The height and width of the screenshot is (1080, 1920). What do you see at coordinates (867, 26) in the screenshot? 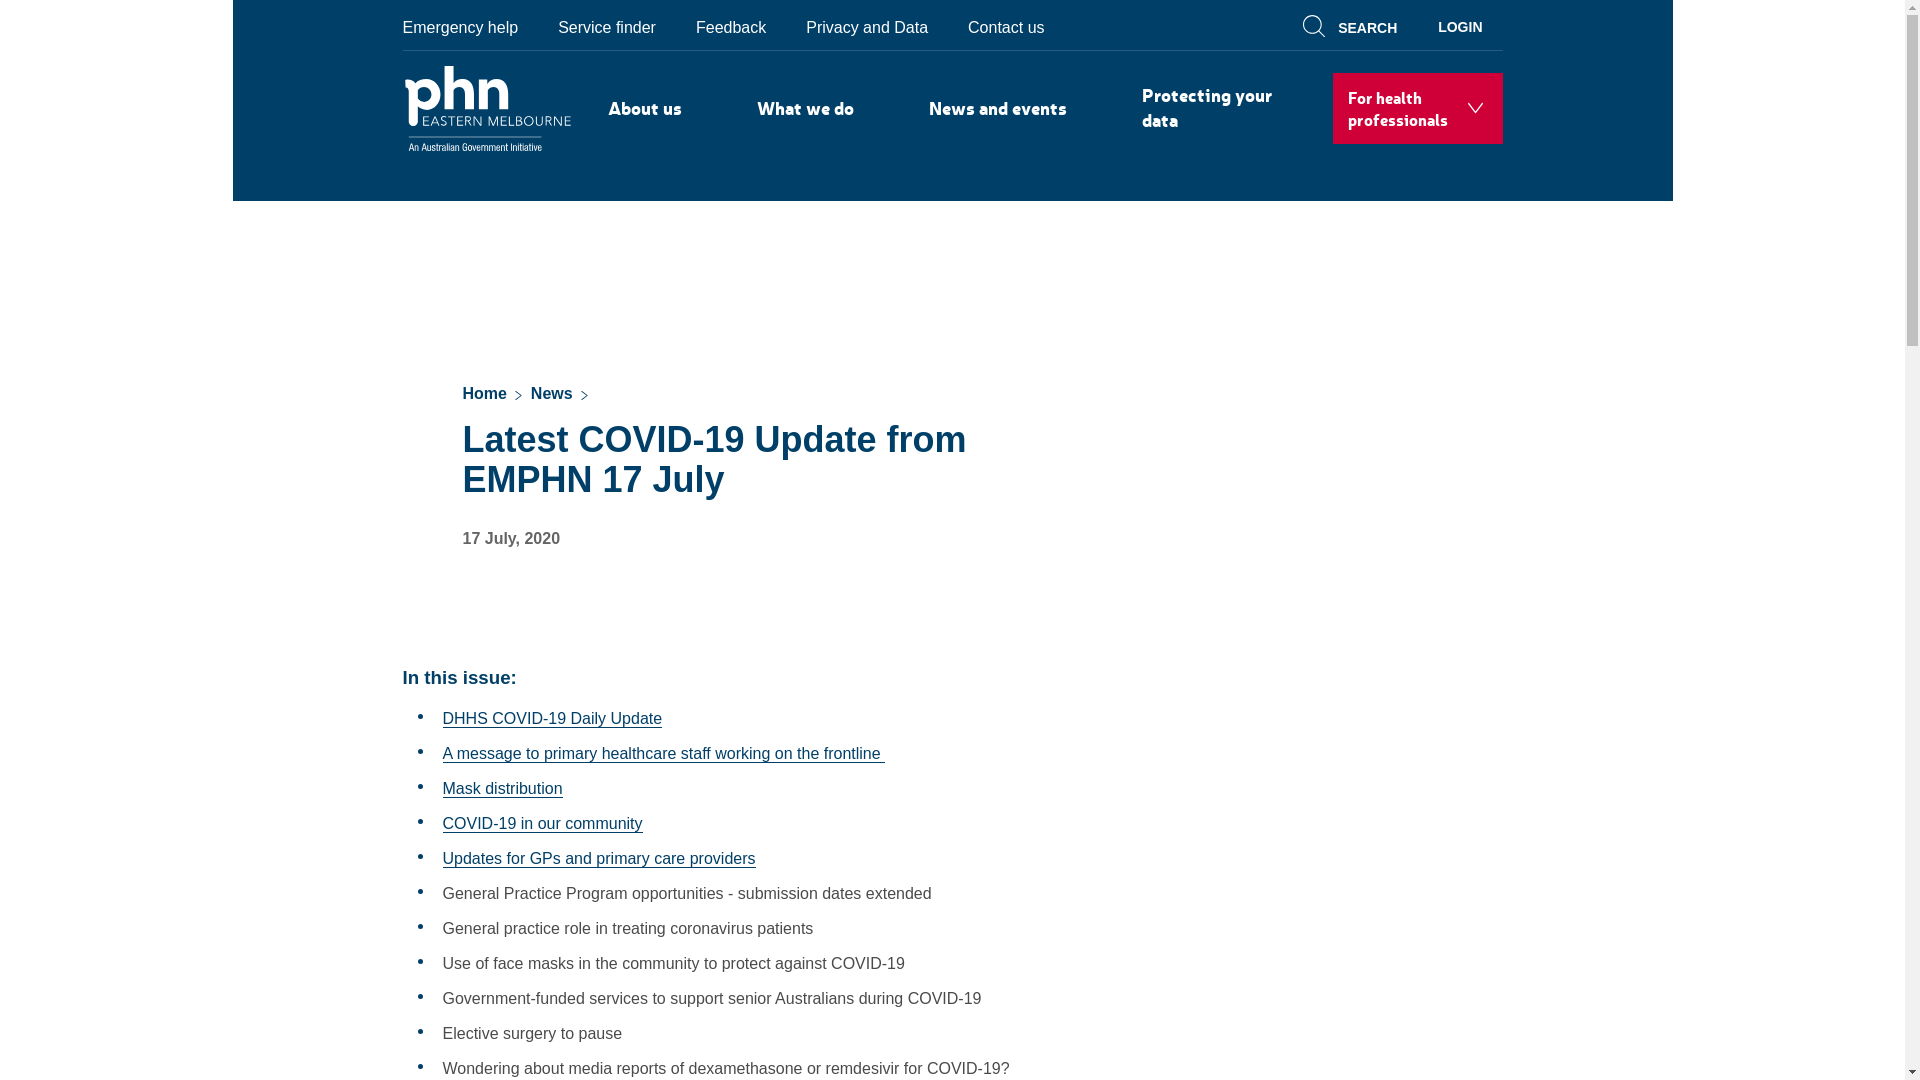
I see `Privacy and Data` at bounding box center [867, 26].